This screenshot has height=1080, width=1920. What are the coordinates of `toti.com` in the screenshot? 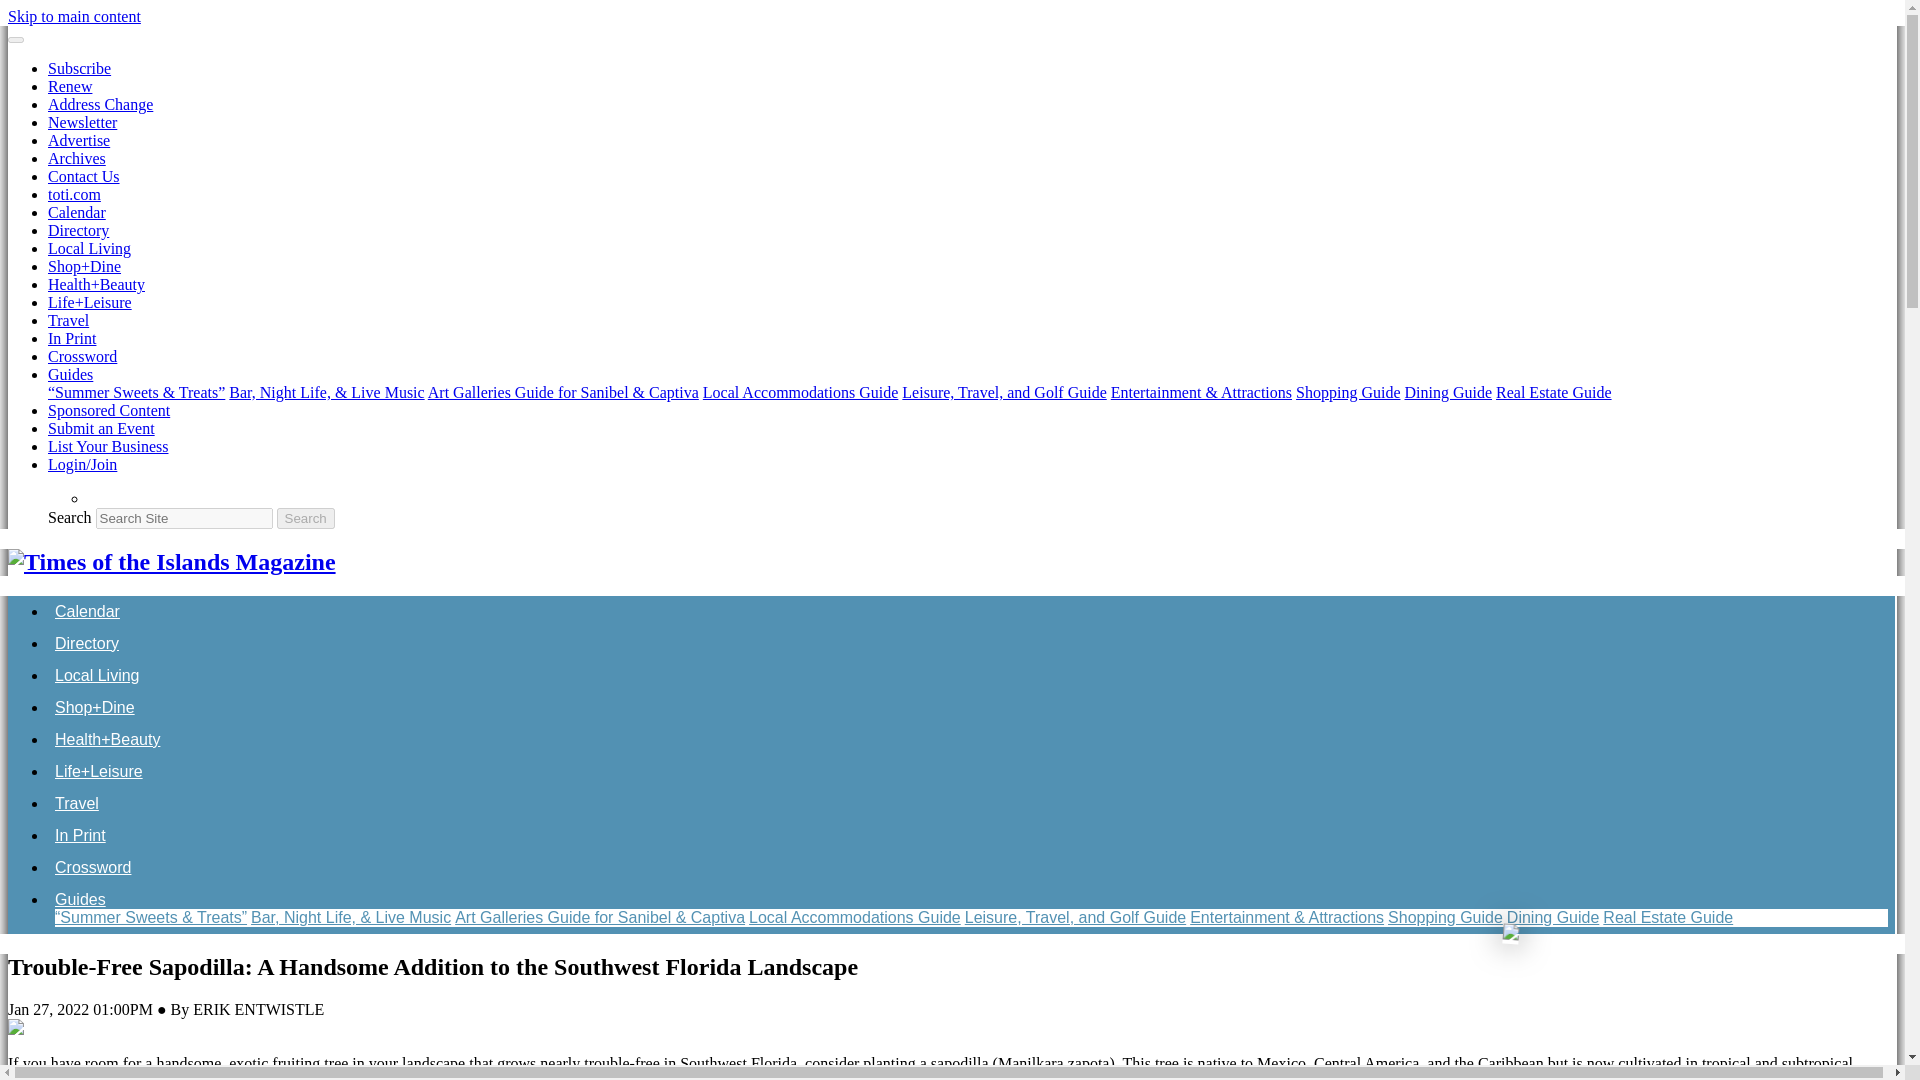 It's located at (74, 194).